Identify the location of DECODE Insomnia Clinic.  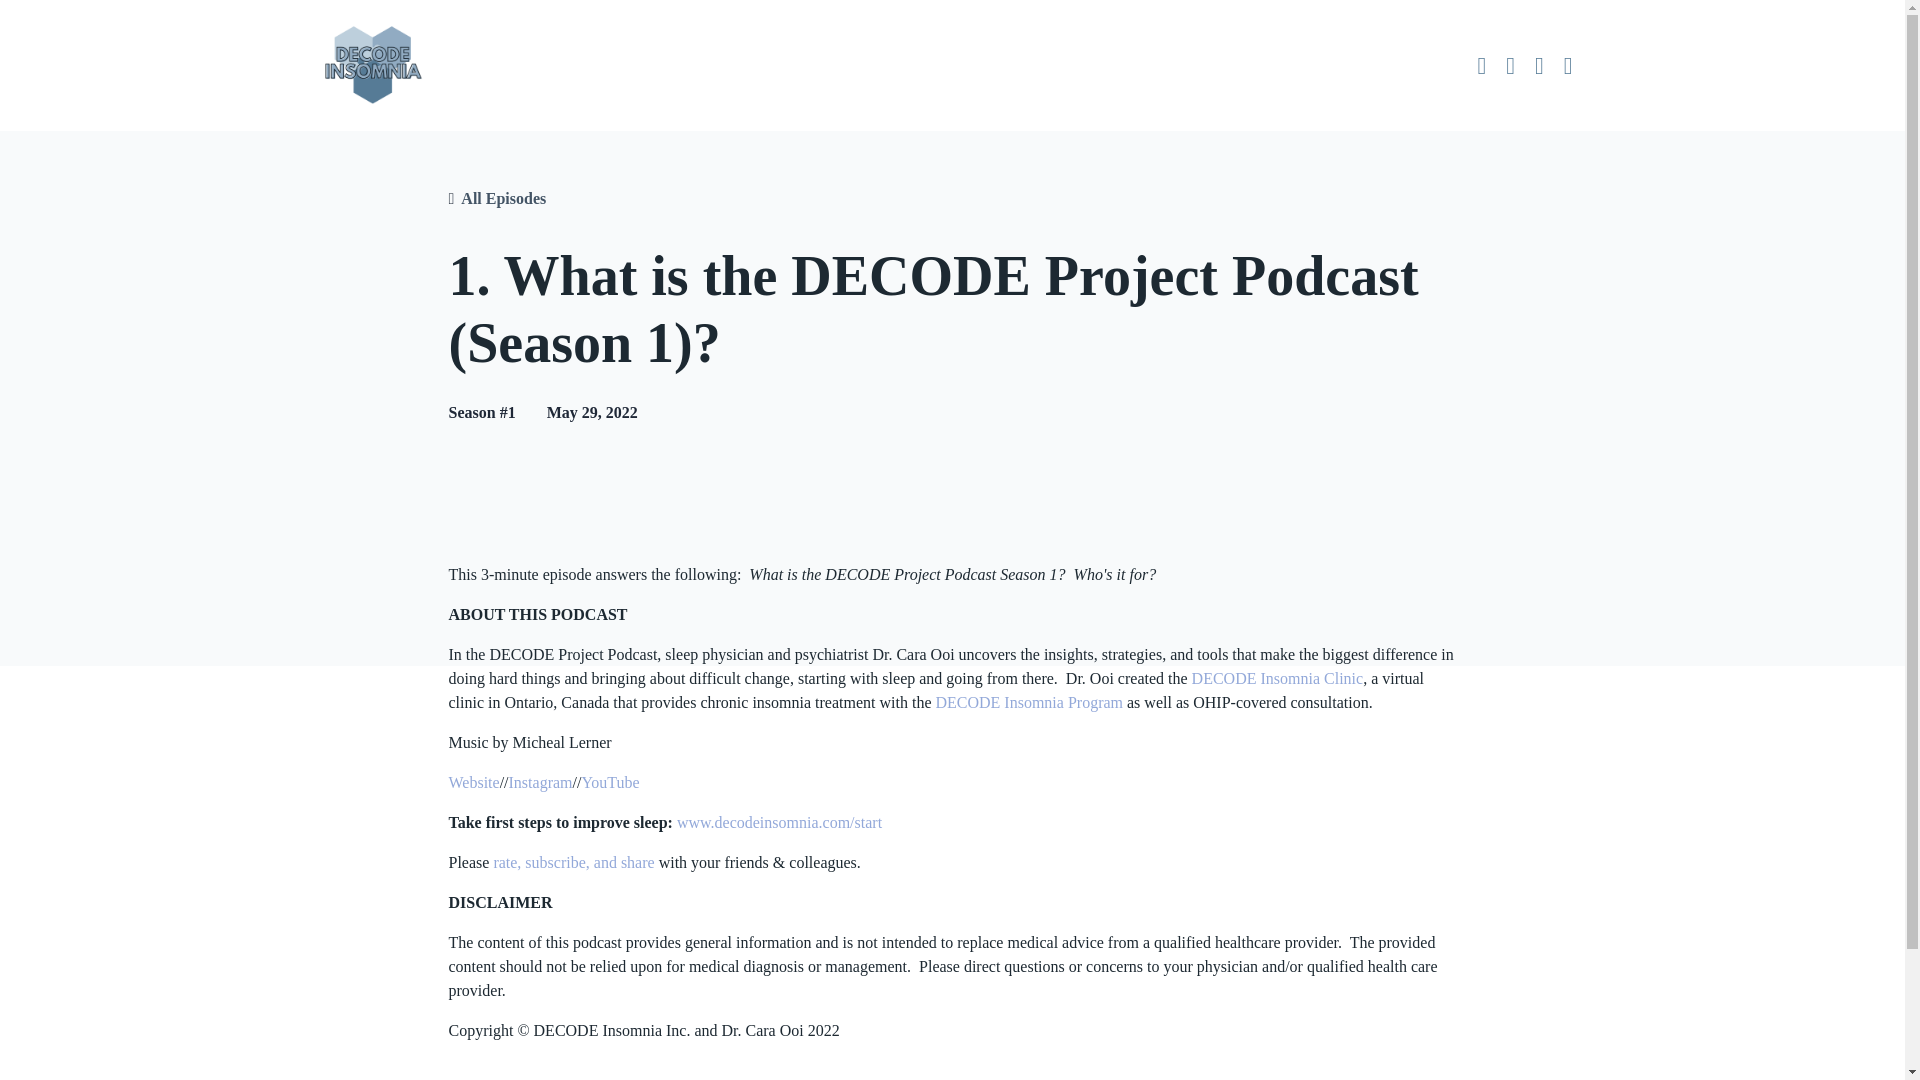
(1278, 678).